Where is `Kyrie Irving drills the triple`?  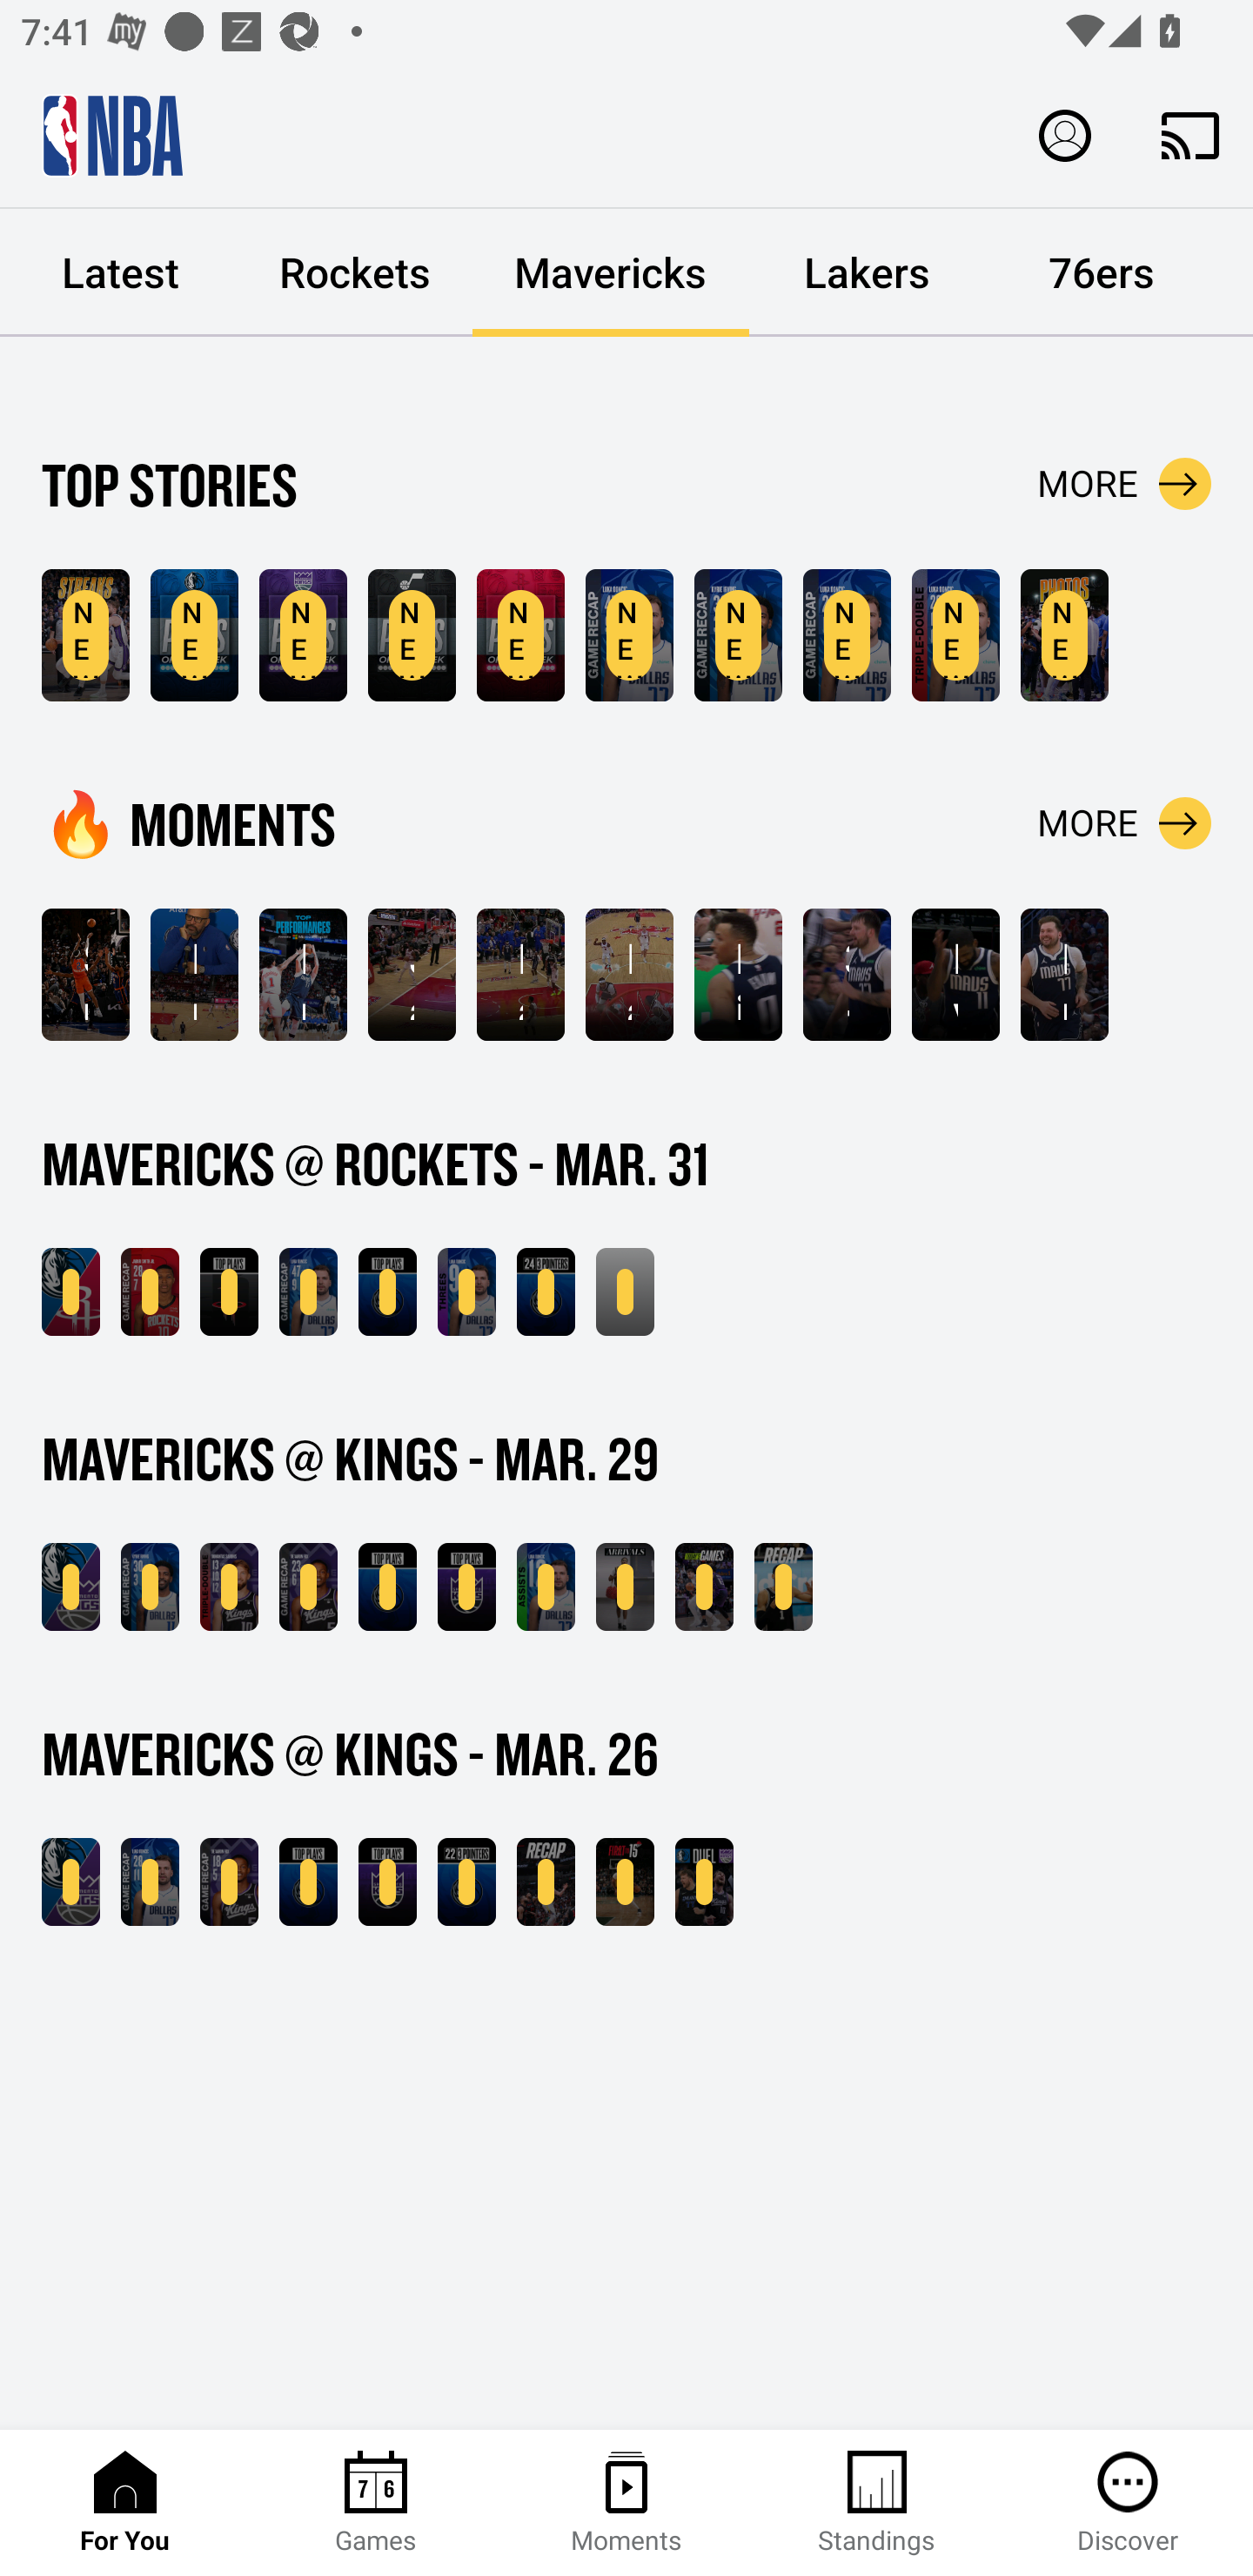 Kyrie Irving drills the triple is located at coordinates (955, 975).